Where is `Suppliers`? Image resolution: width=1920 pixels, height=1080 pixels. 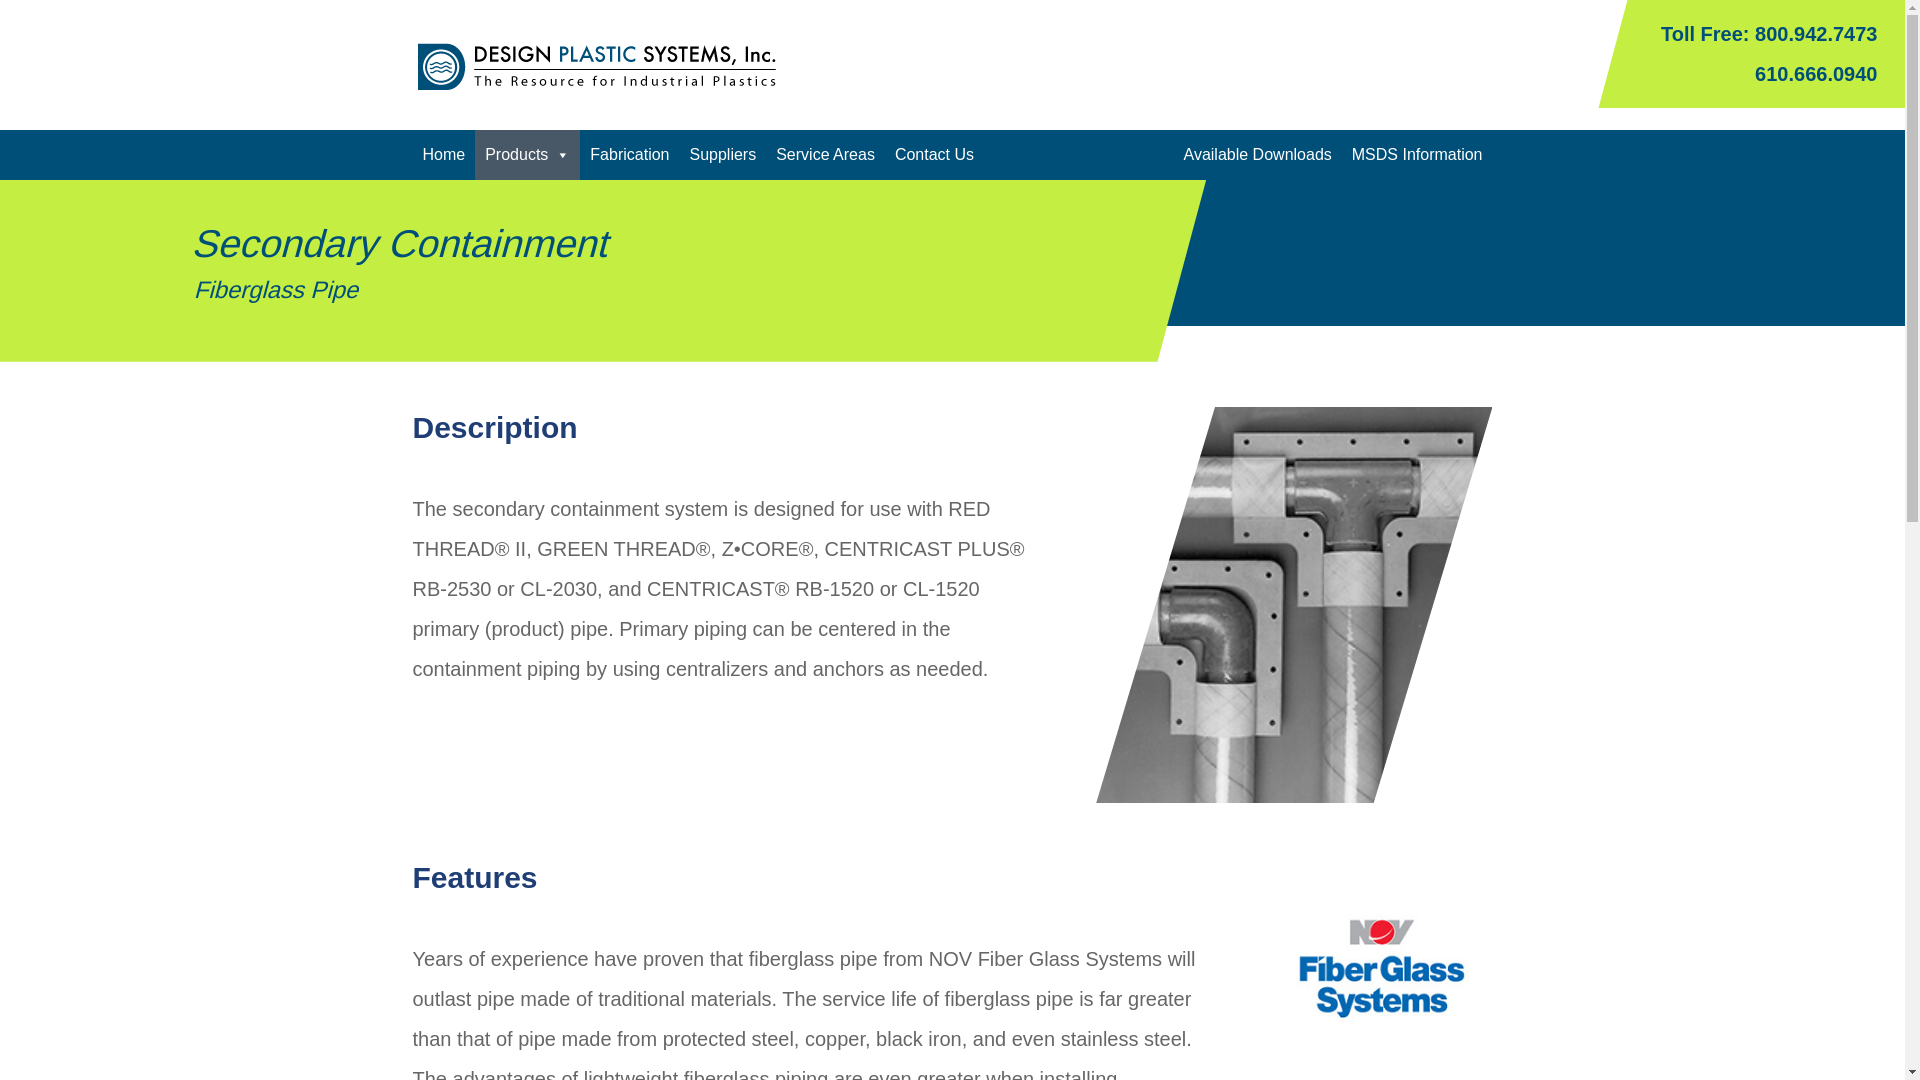 Suppliers is located at coordinates (722, 154).